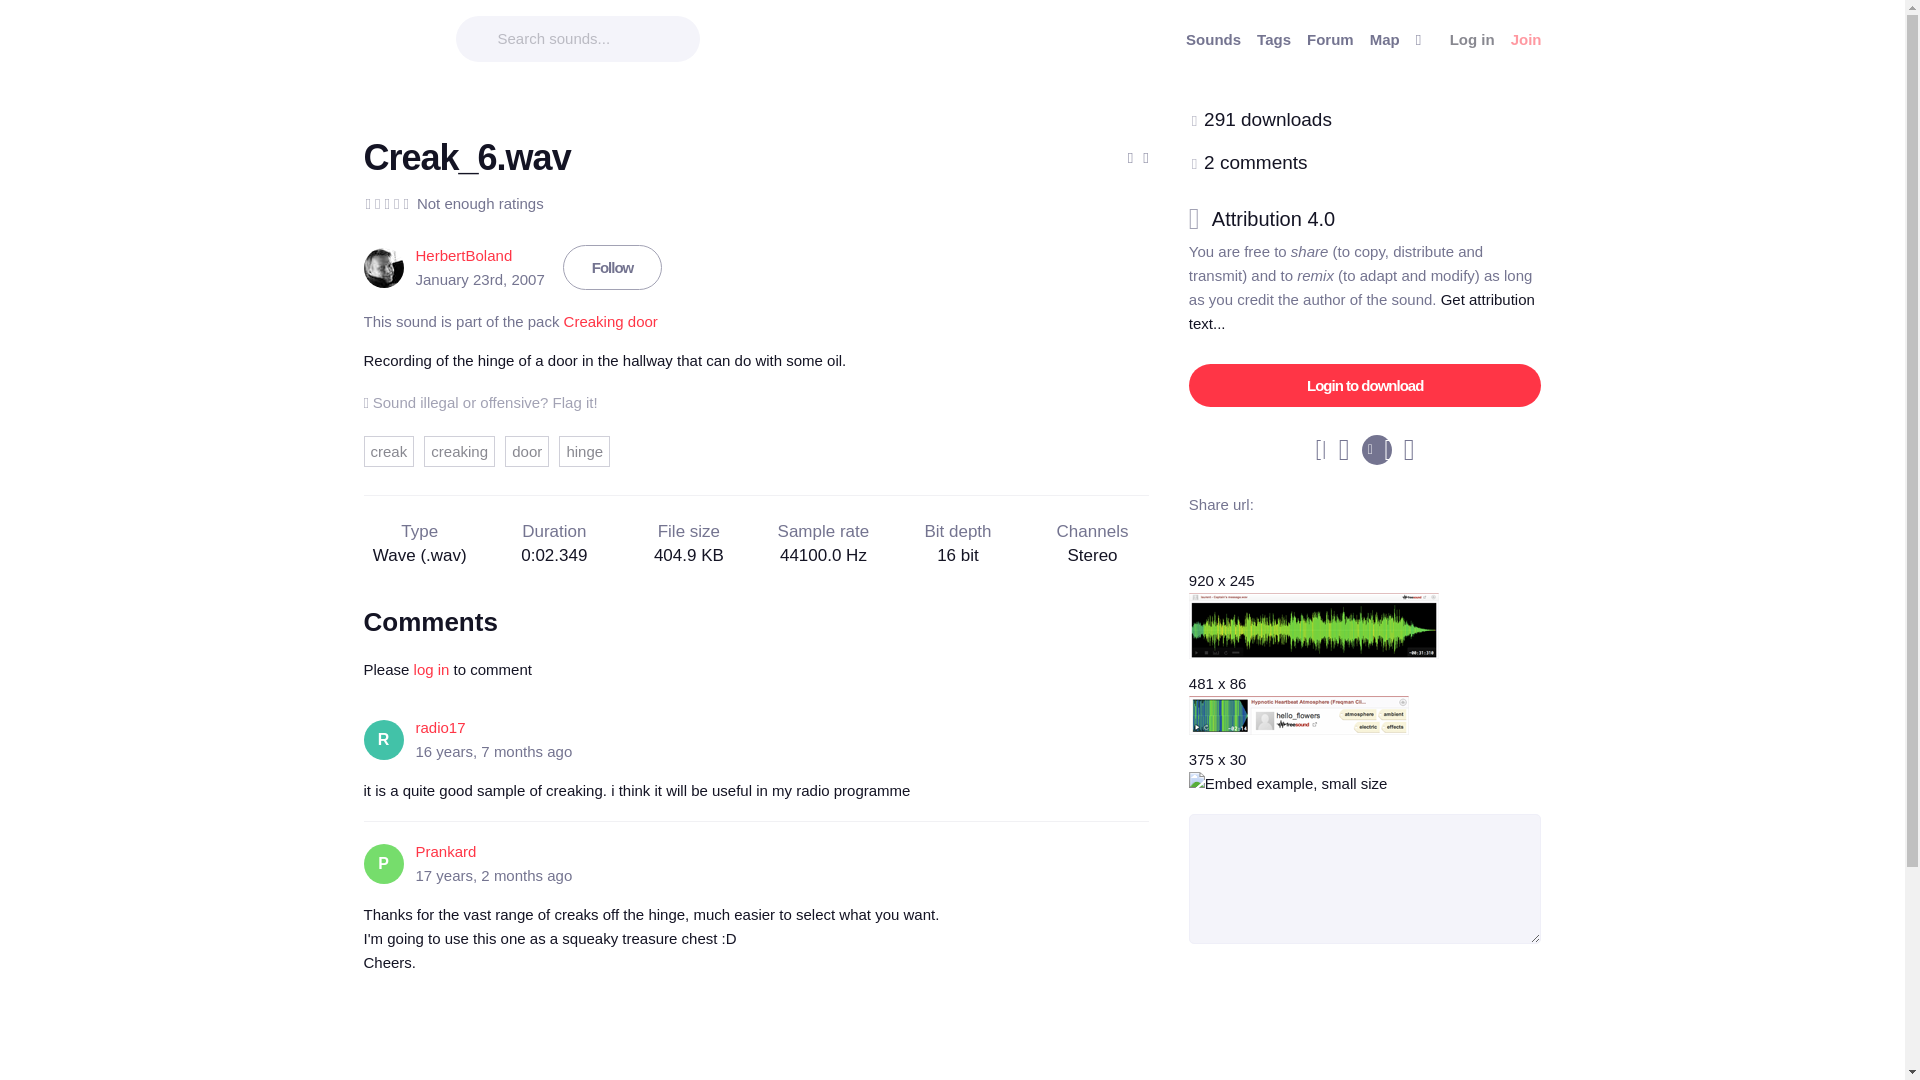  I want to click on Sounds, so click(1213, 40).